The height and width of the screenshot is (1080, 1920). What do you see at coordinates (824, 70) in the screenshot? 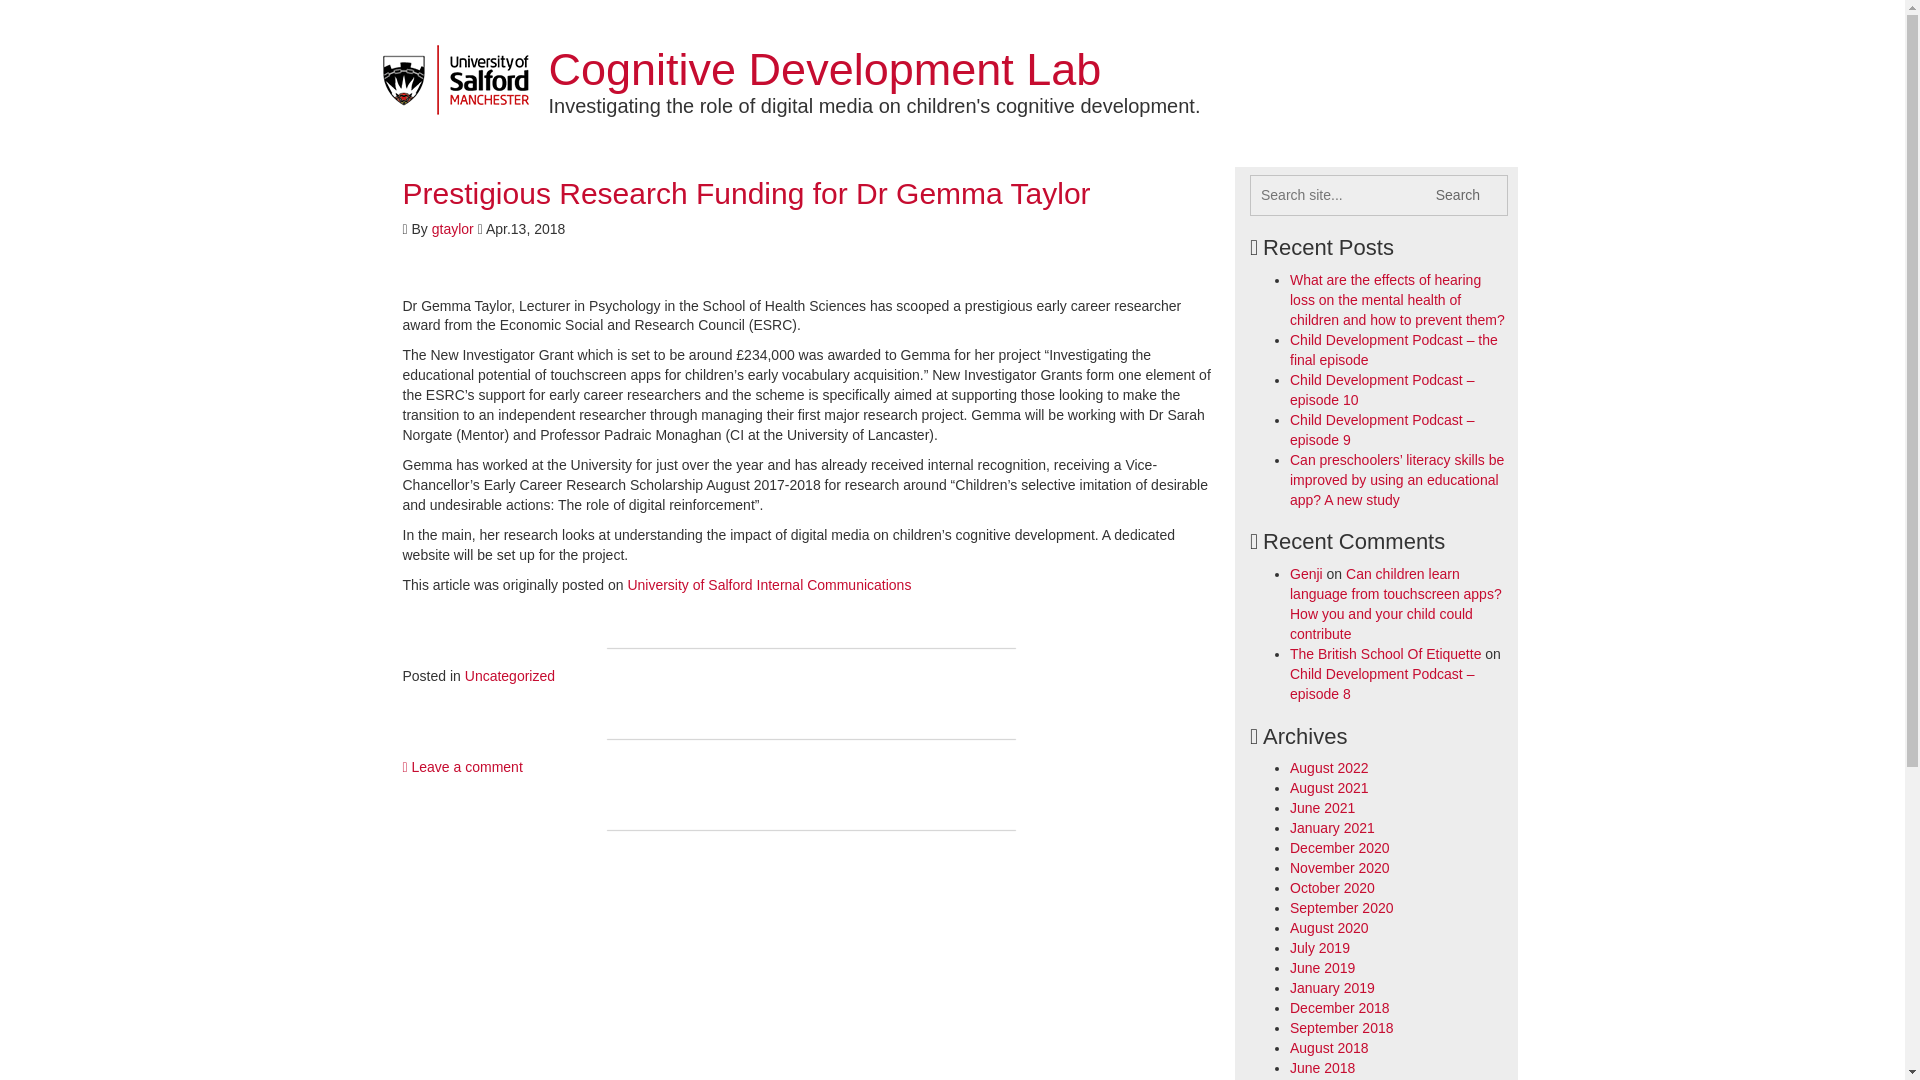
I see `Cognitive Development Lab` at bounding box center [824, 70].